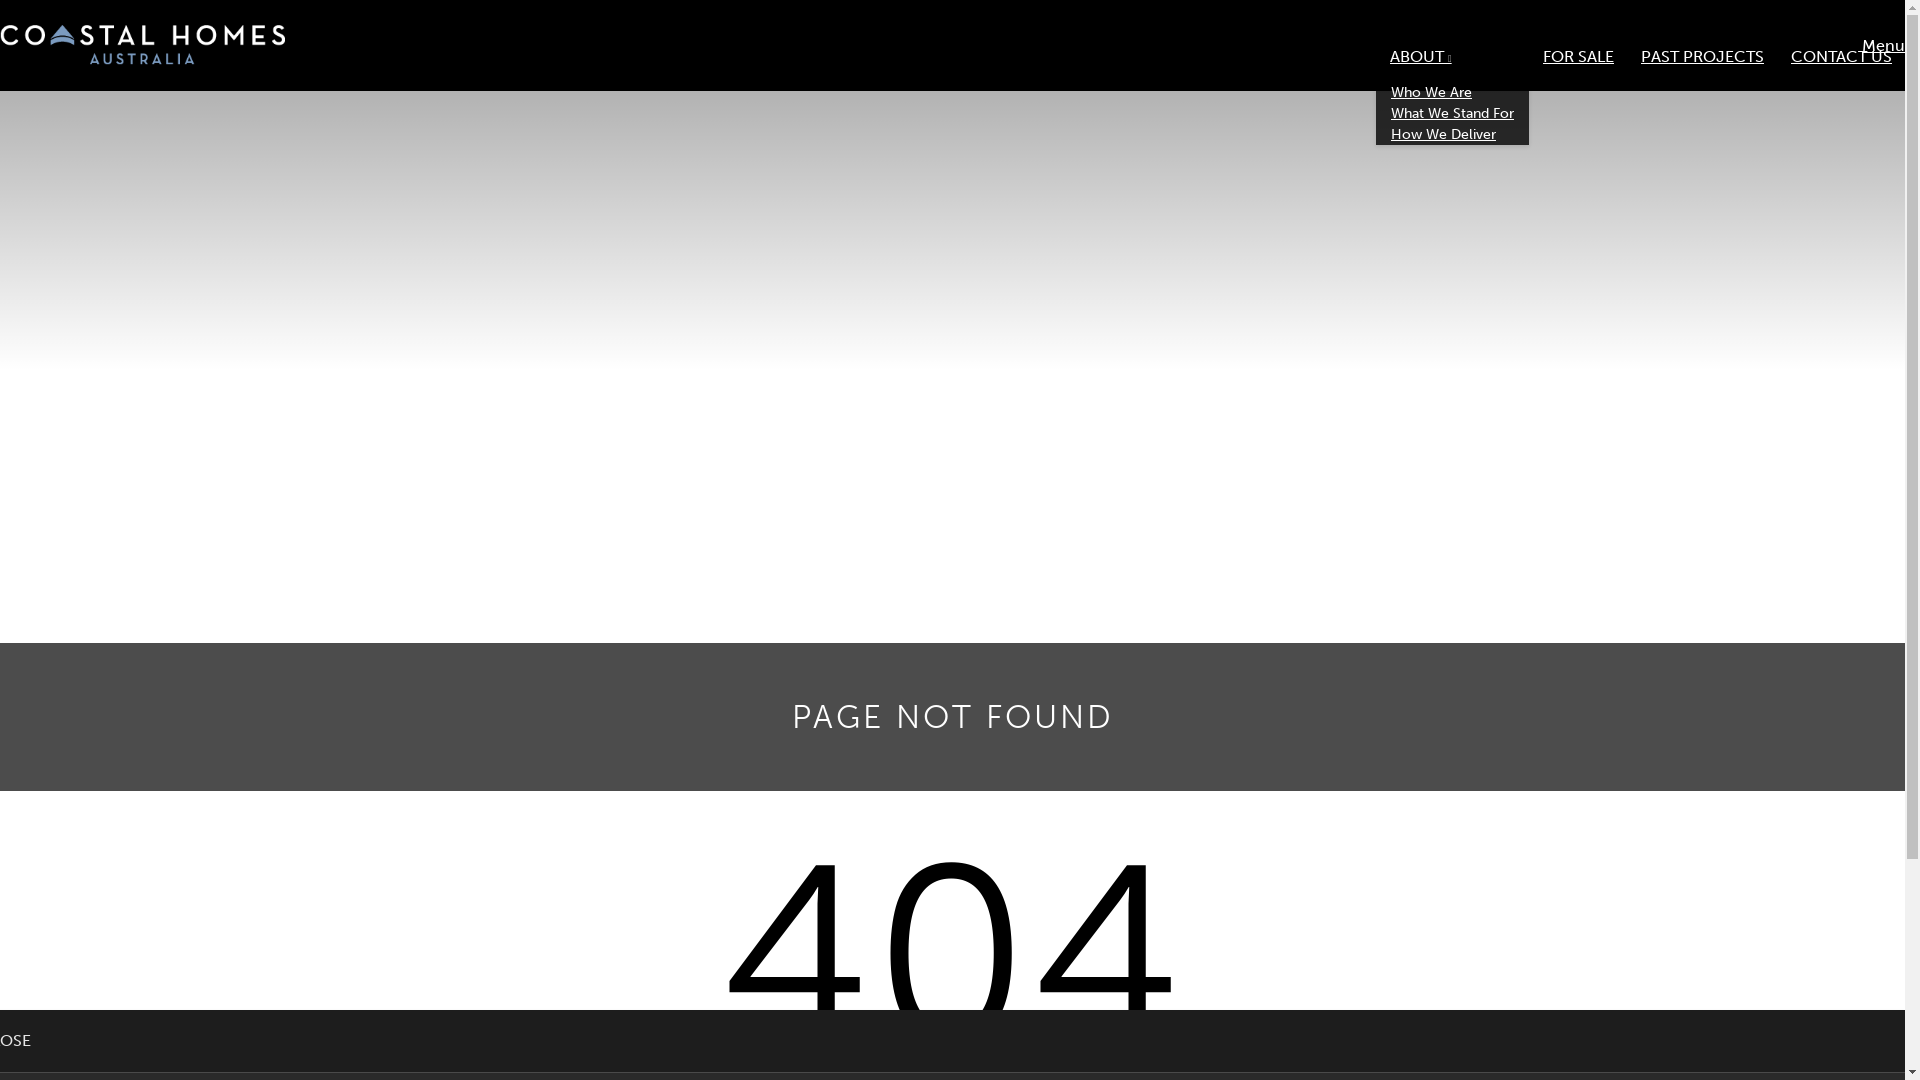 This screenshot has height=1080, width=1920. Describe the element at coordinates (1884, 46) in the screenshot. I see `Menu` at that location.